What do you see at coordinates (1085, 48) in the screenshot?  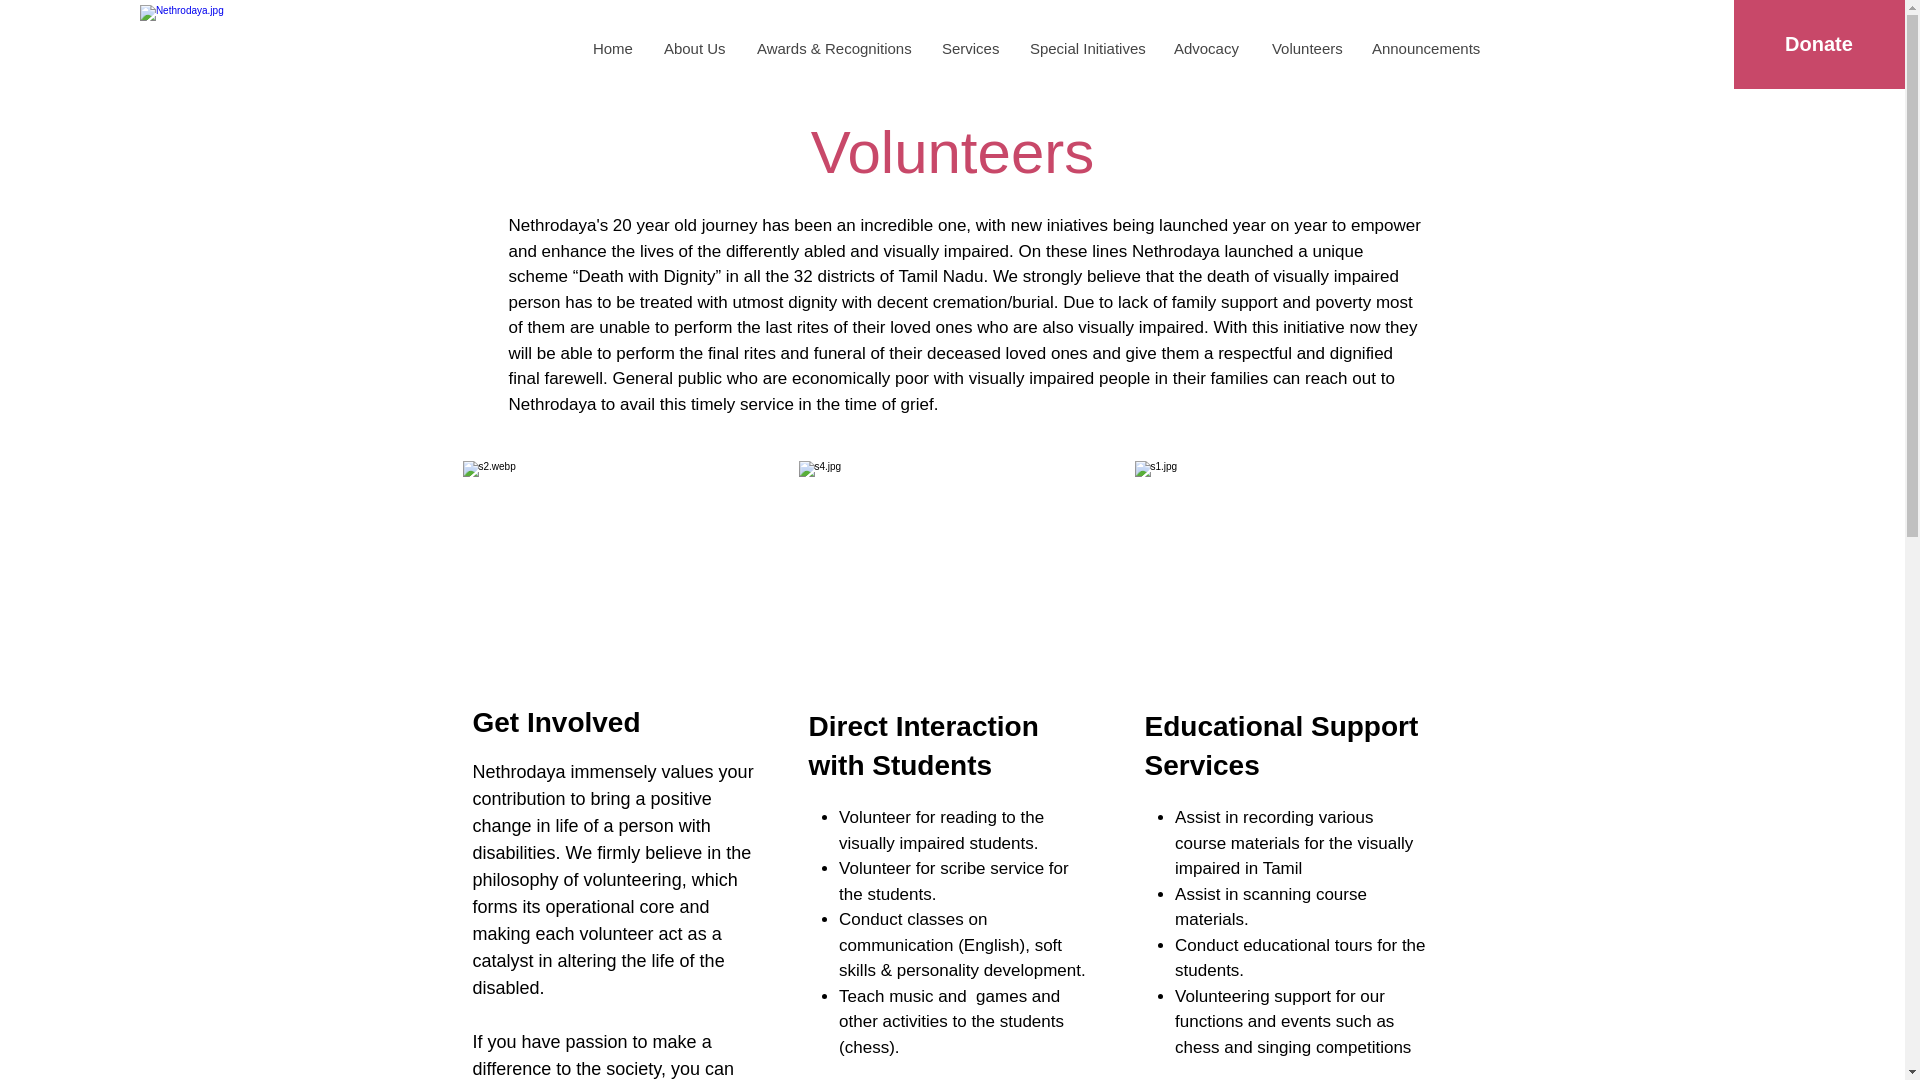 I see `Special Initiatives` at bounding box center [1085, 48].